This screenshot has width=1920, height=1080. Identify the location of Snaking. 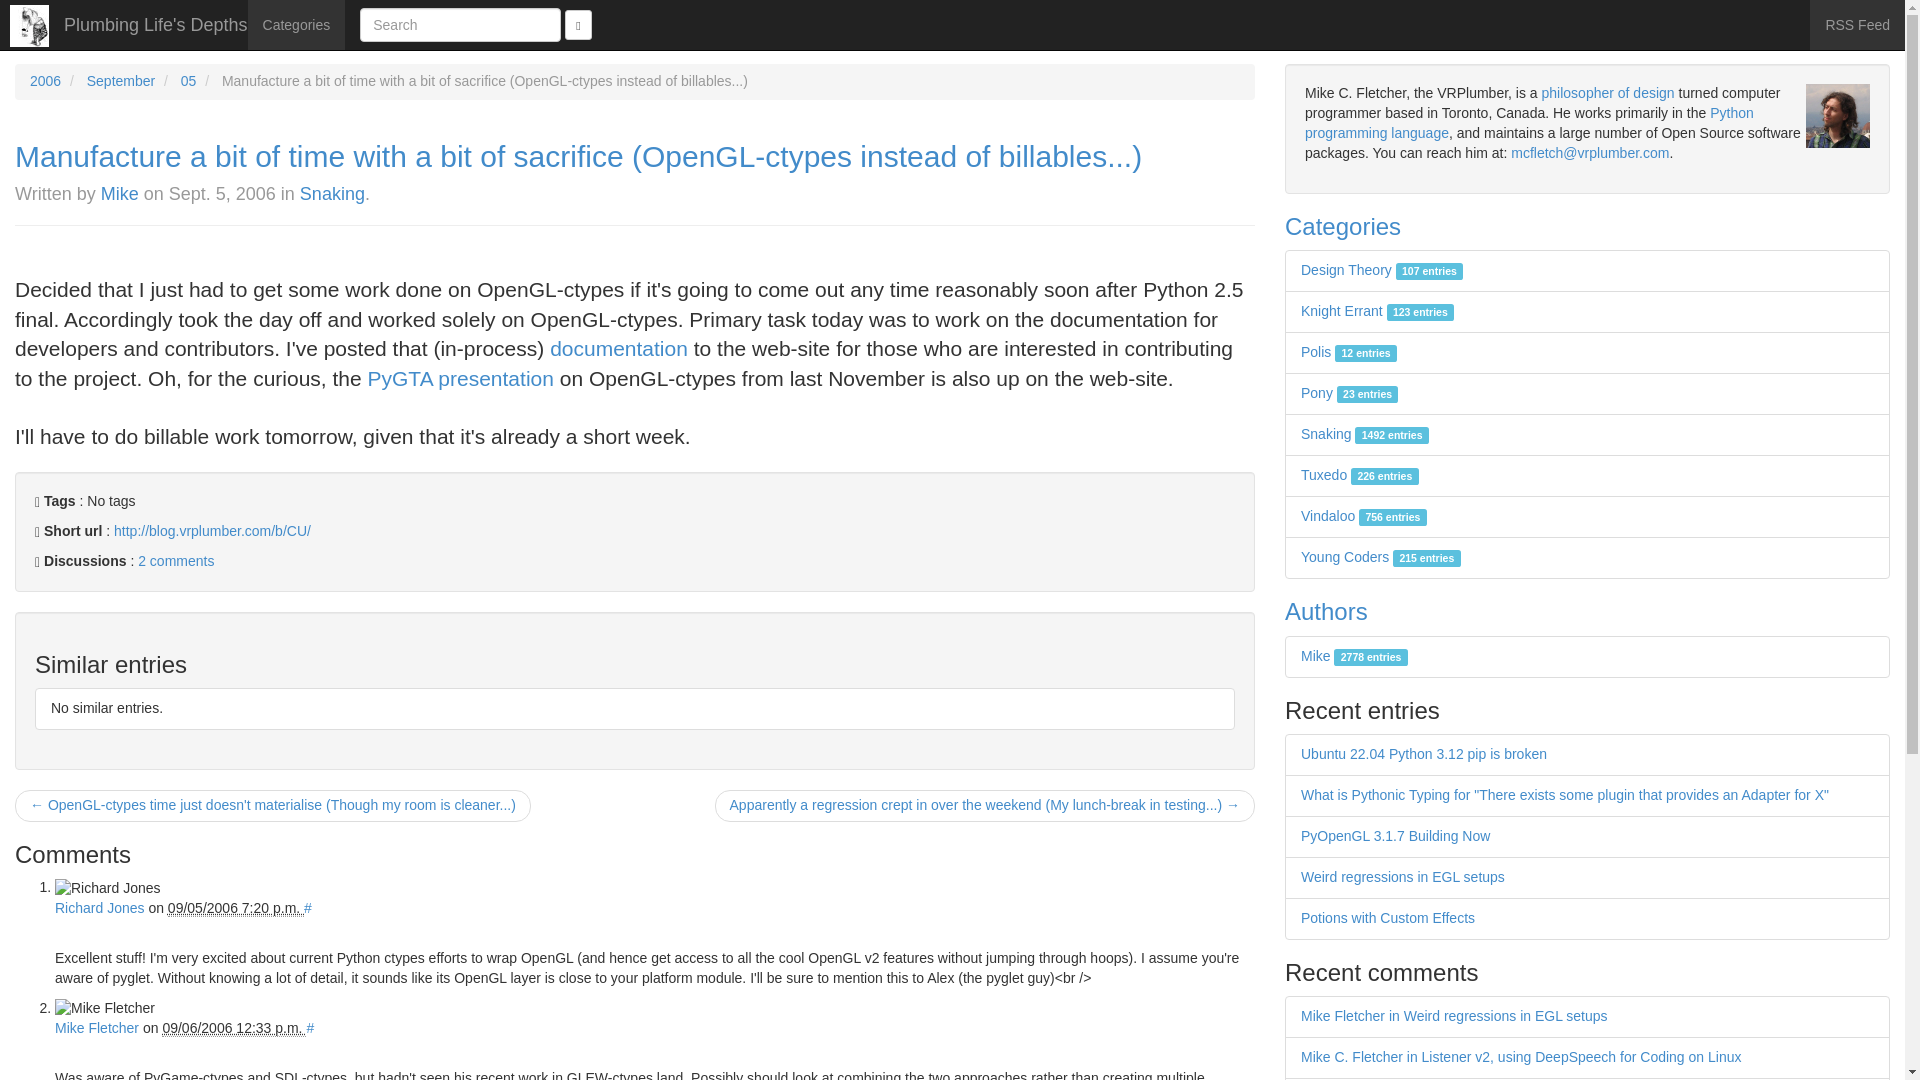
(332, 194).